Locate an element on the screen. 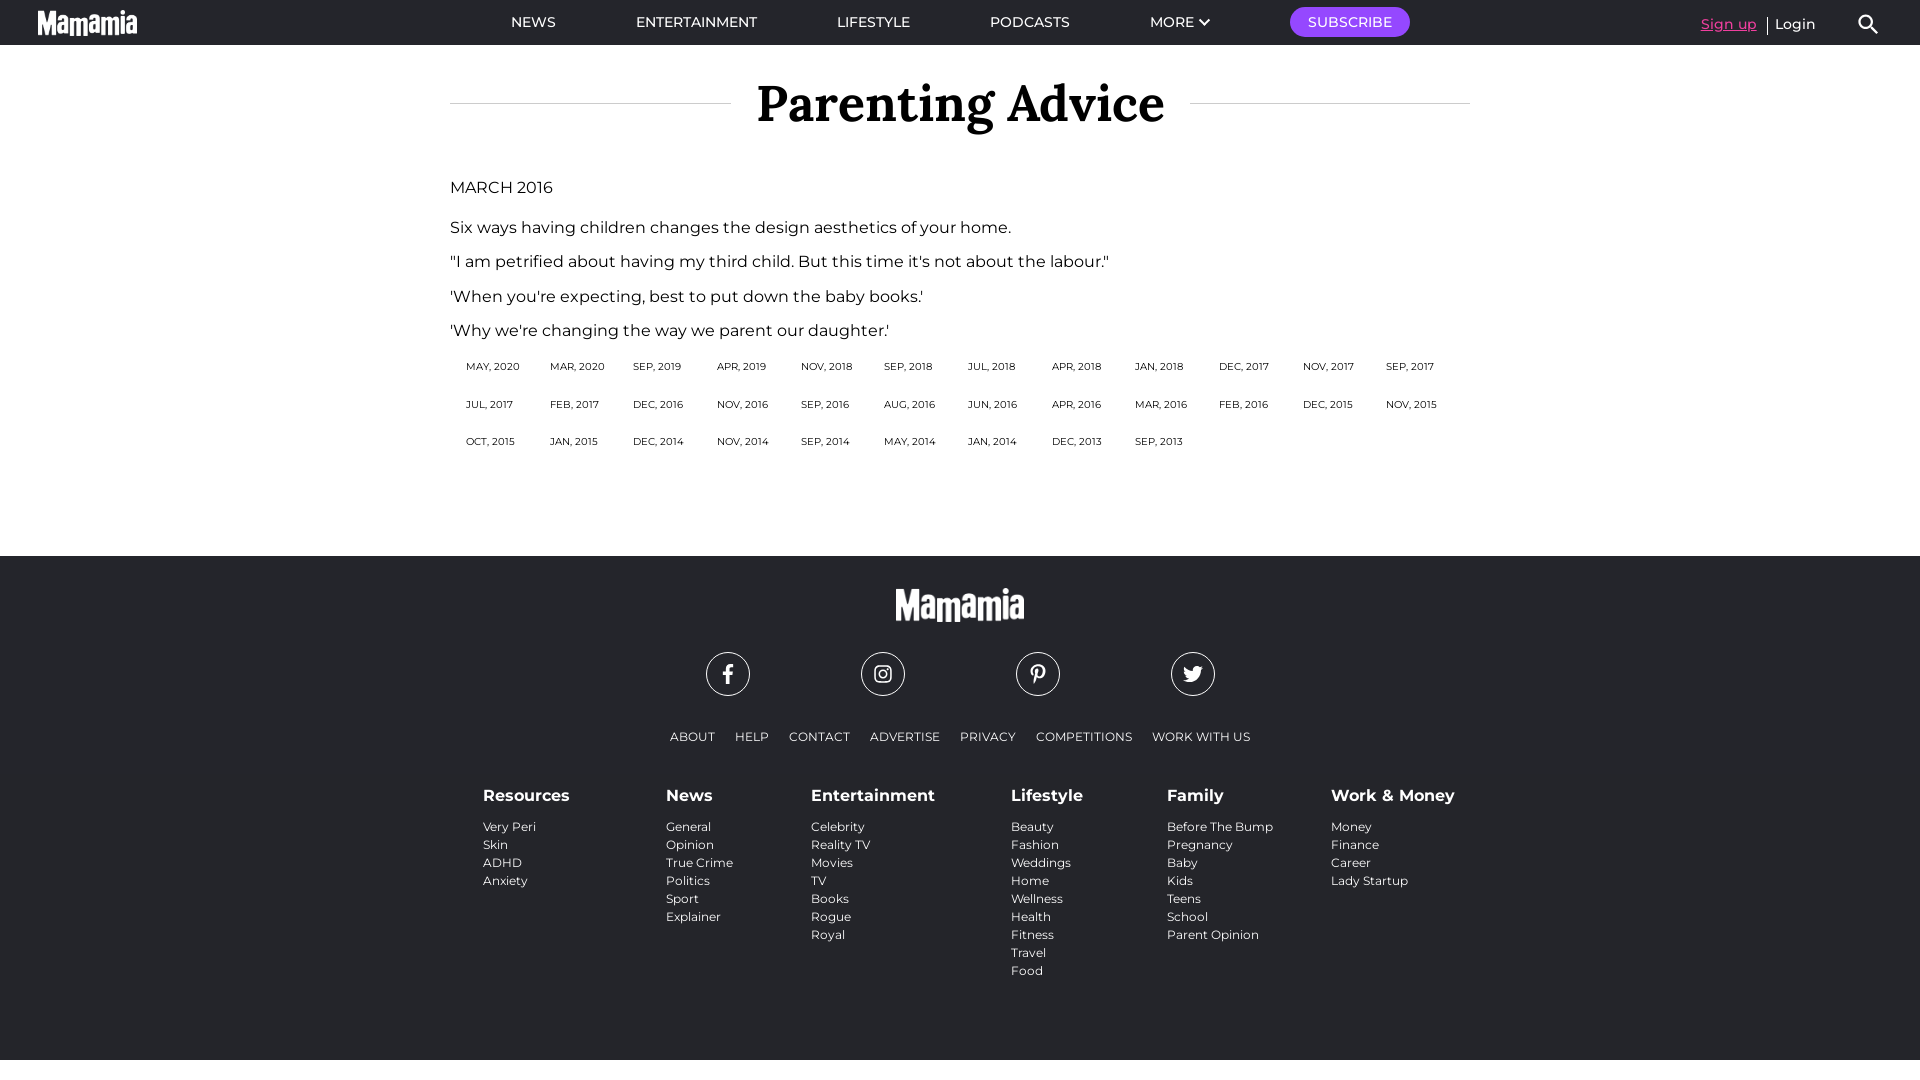  Travel is located at coordinates (1028, 952).